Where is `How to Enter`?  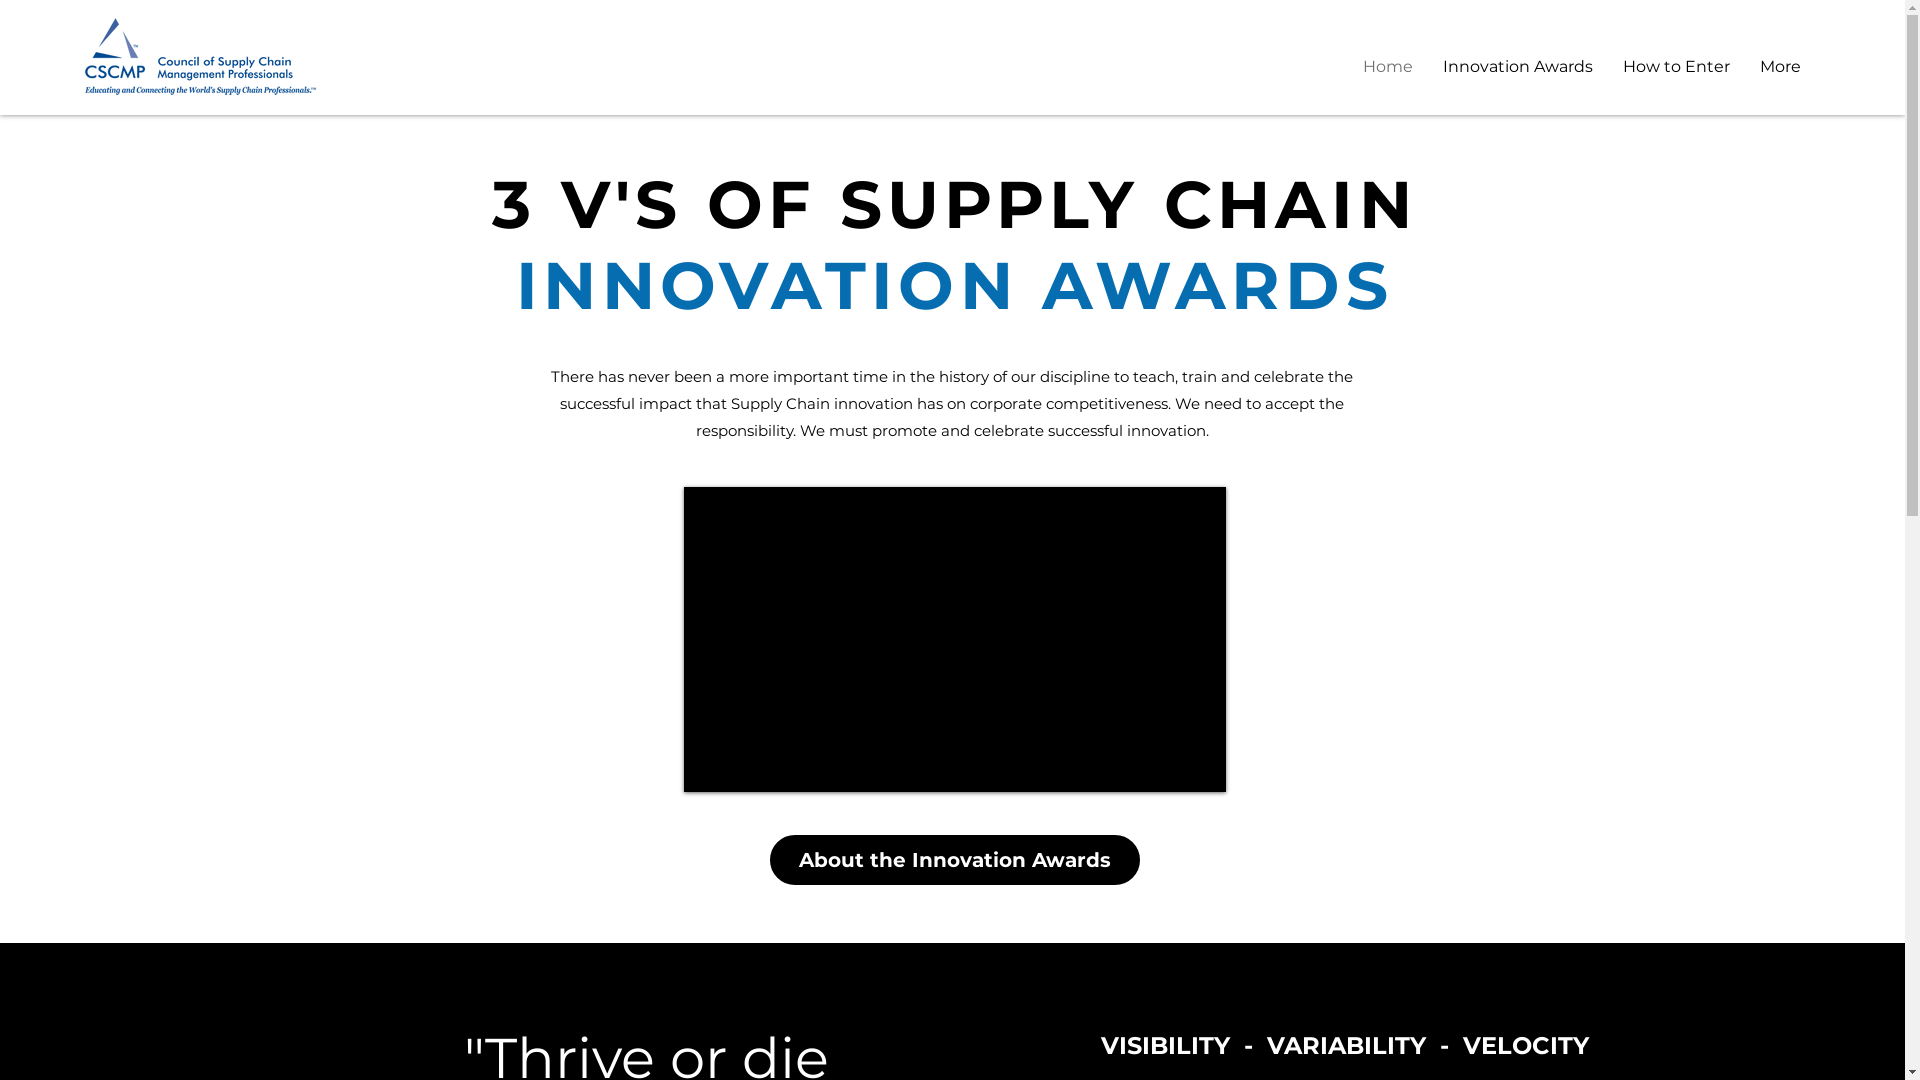 How to Enter is located at coordinates (1676, 67).